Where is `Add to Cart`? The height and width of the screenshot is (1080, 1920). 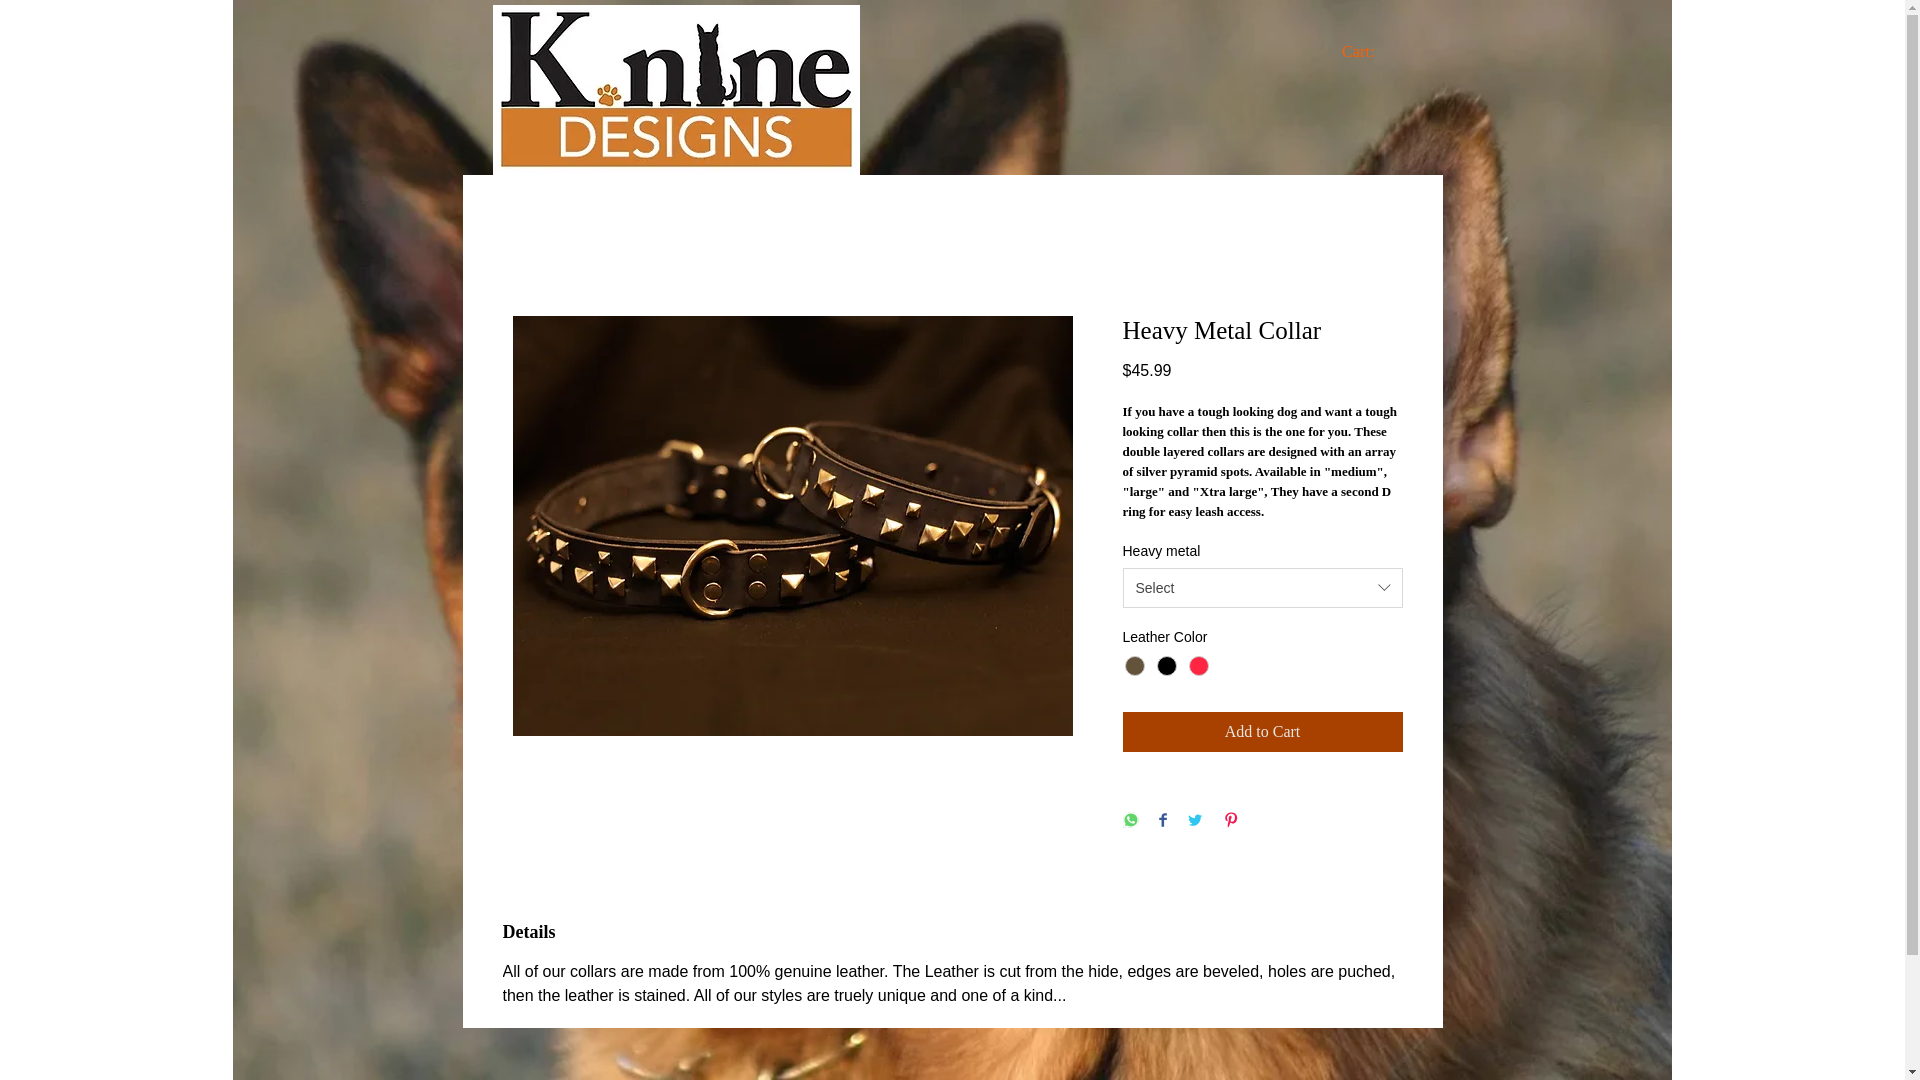
Add to Cart is located at coordinates (1261, 731).